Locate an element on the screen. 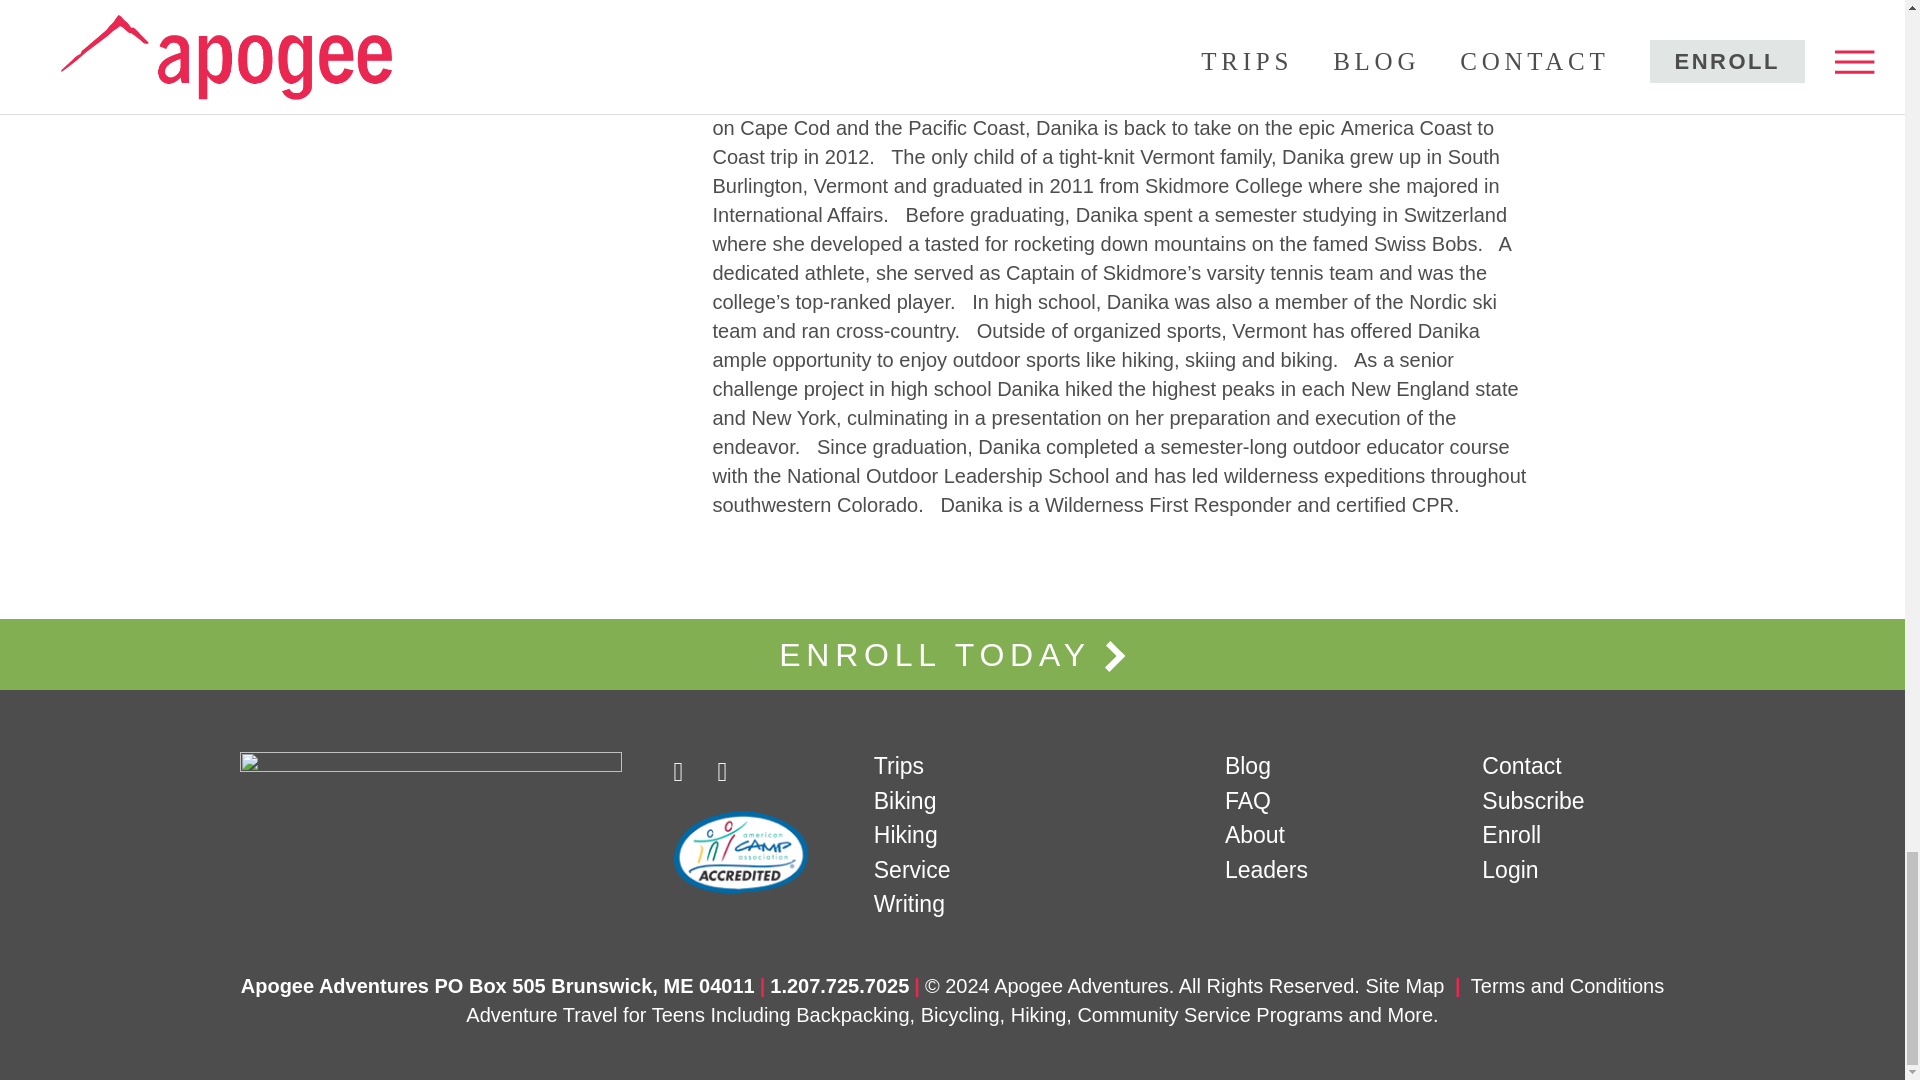 The width and height of the screenshot is (1920, 1080). Summer Community Service Programs is located at coordinates (912, 870).